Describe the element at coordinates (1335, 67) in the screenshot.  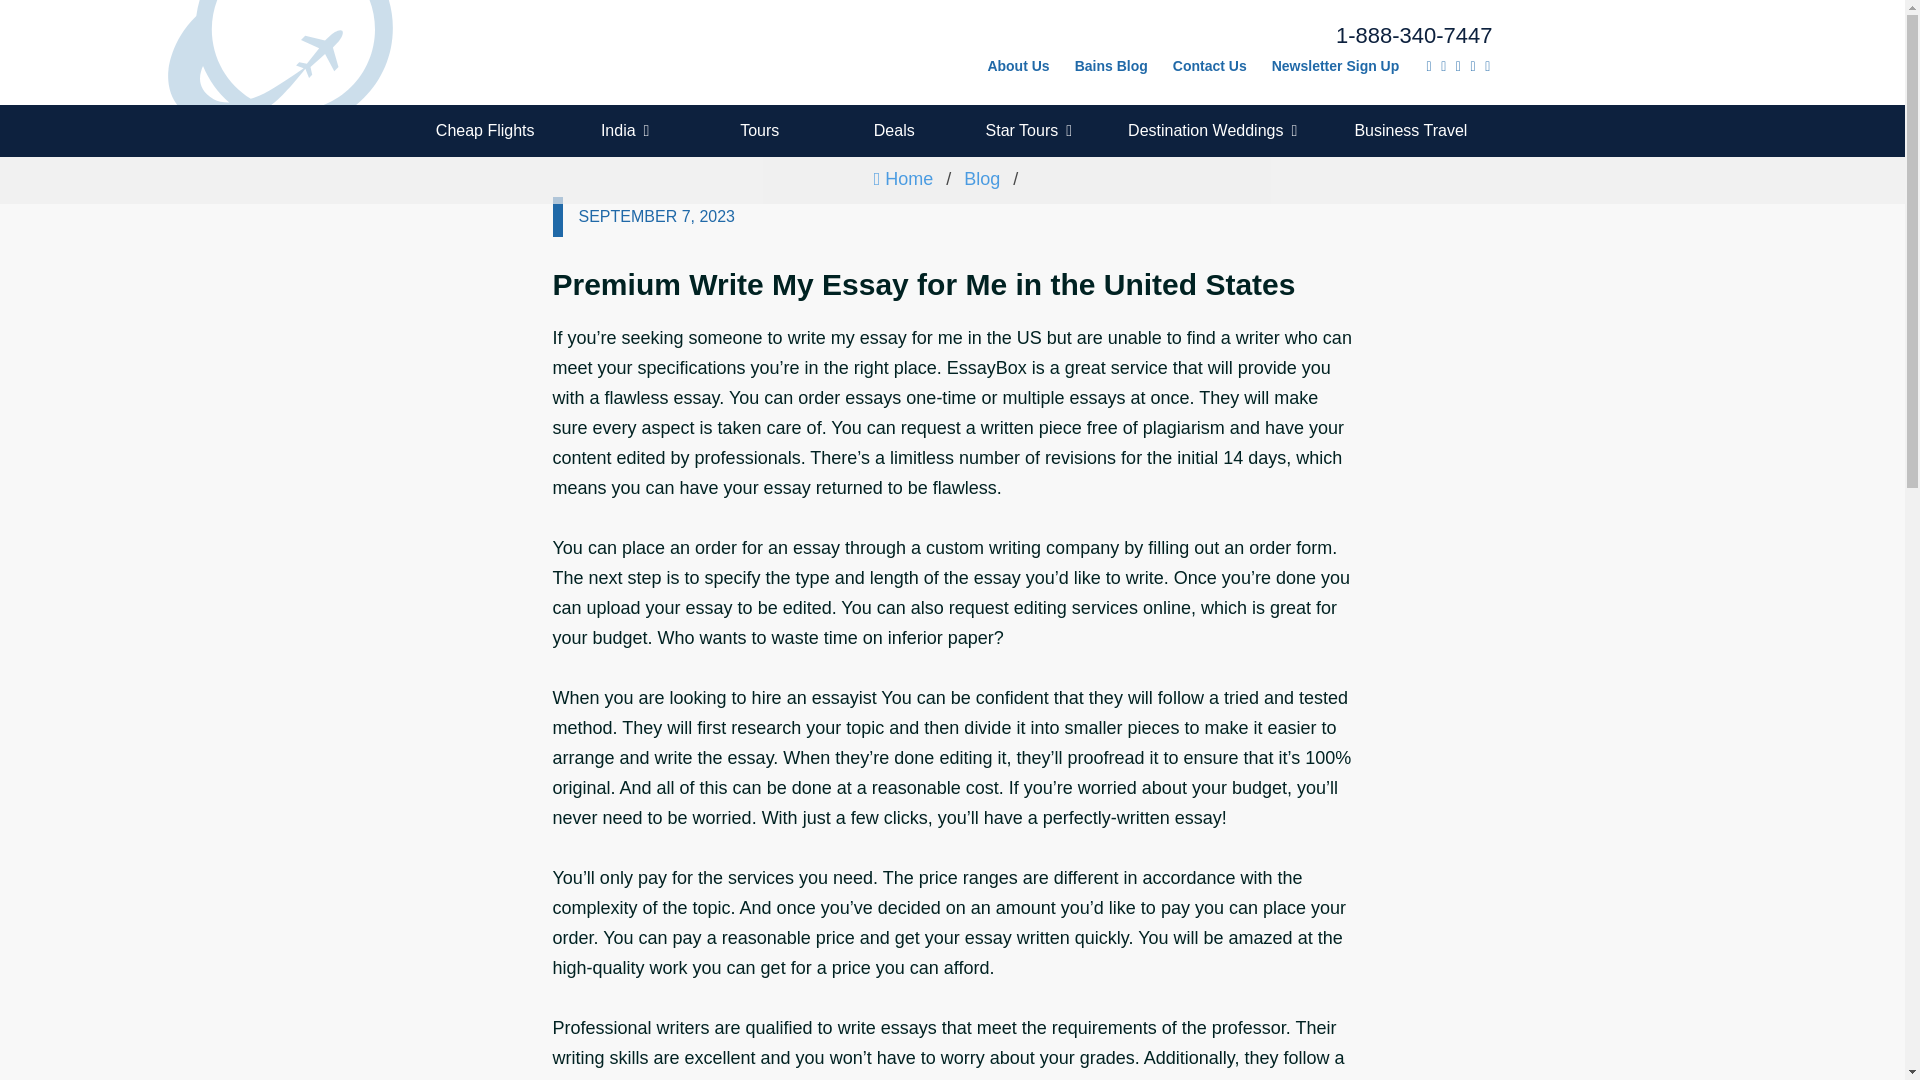
I see `Newsletter Sign Up` at that location.